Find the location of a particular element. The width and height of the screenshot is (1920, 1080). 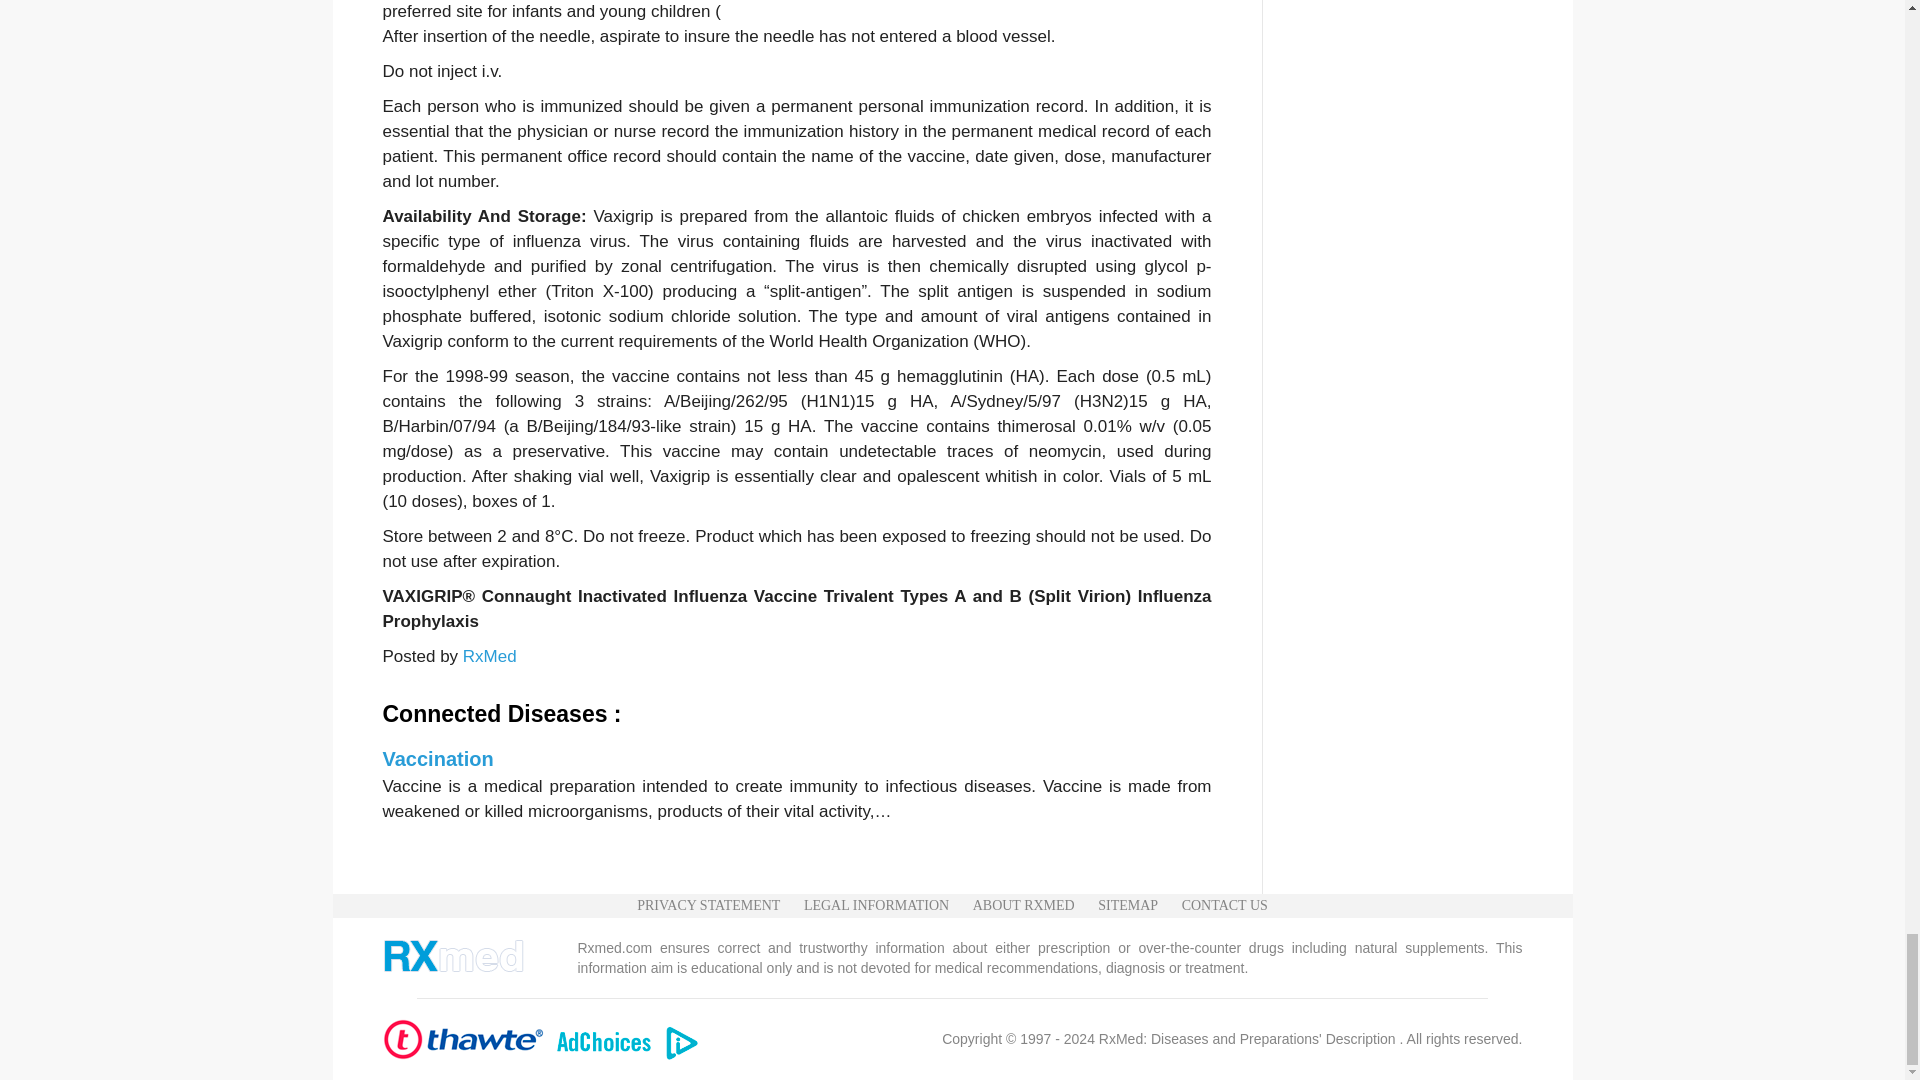

ABOUT RXMED is located at coordinates (1024, 906).